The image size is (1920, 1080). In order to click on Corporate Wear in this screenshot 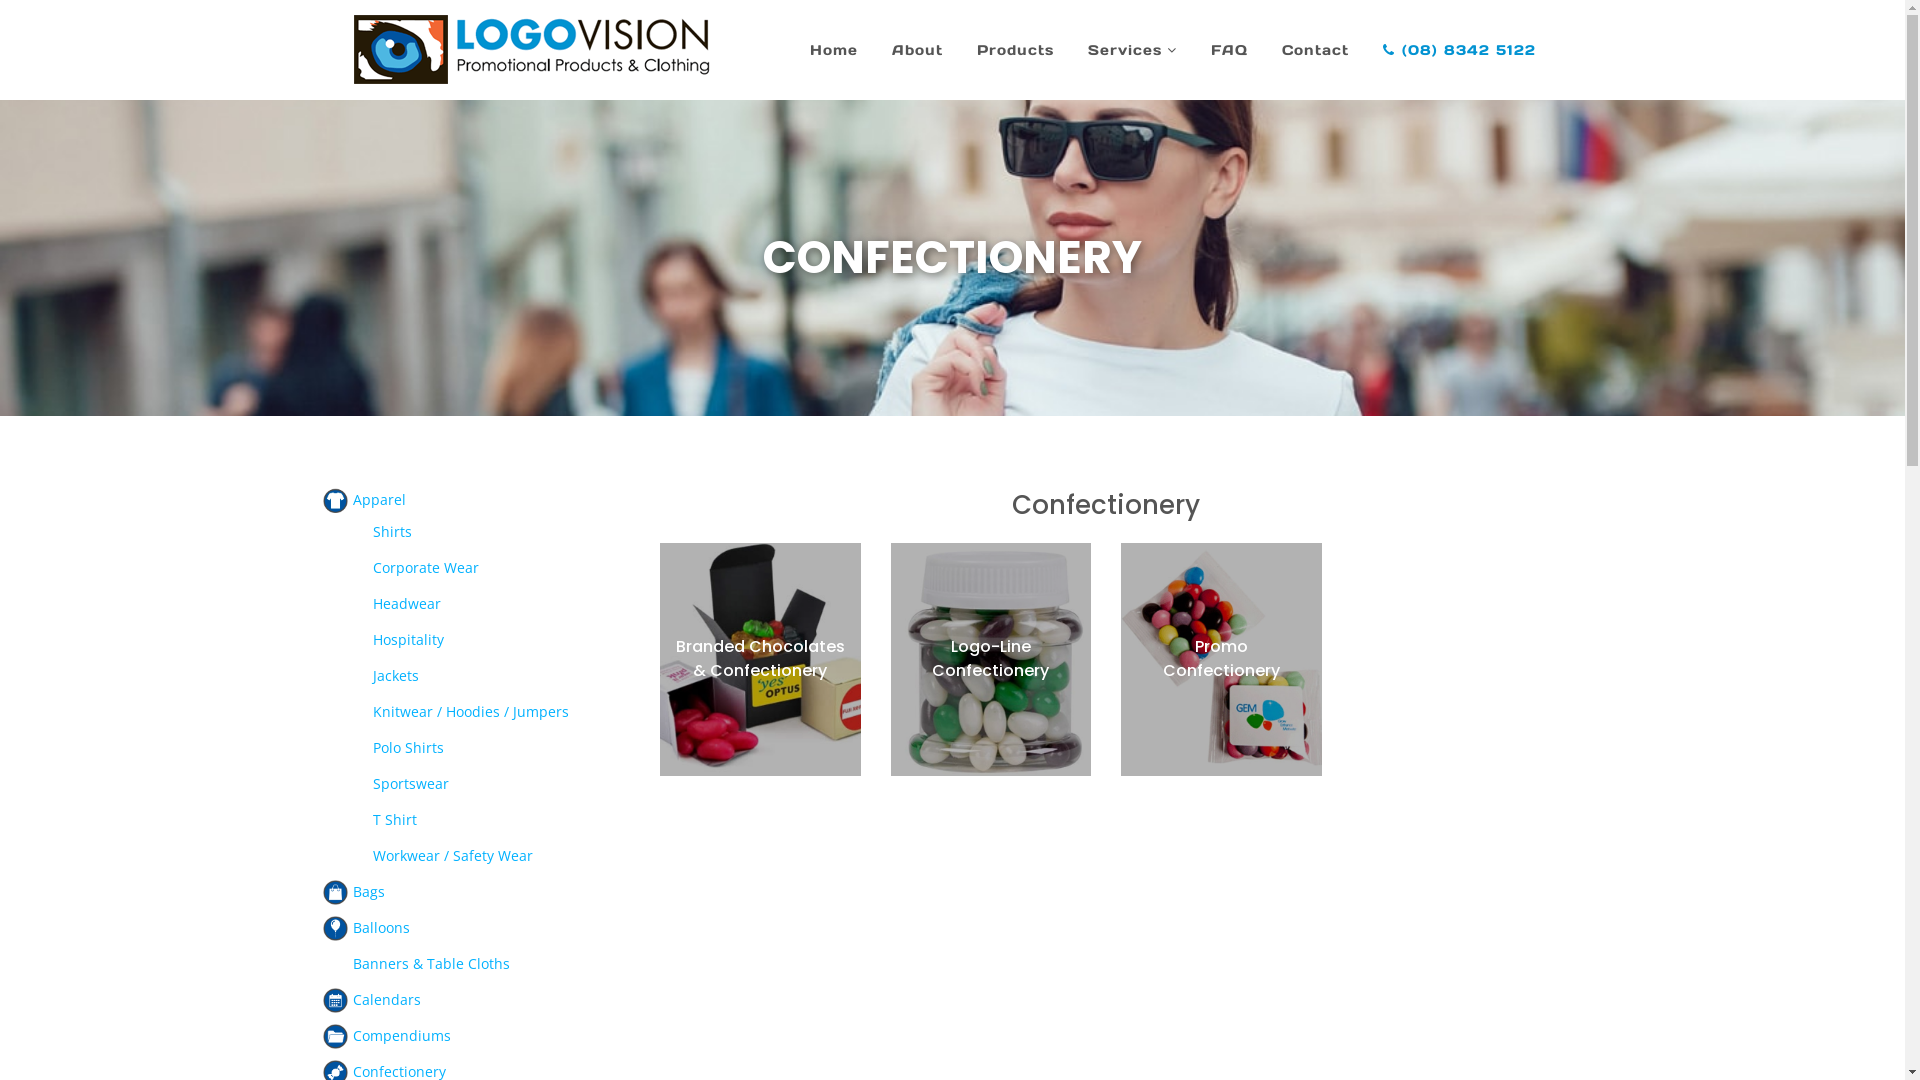, I will do `click(425, 568)`.